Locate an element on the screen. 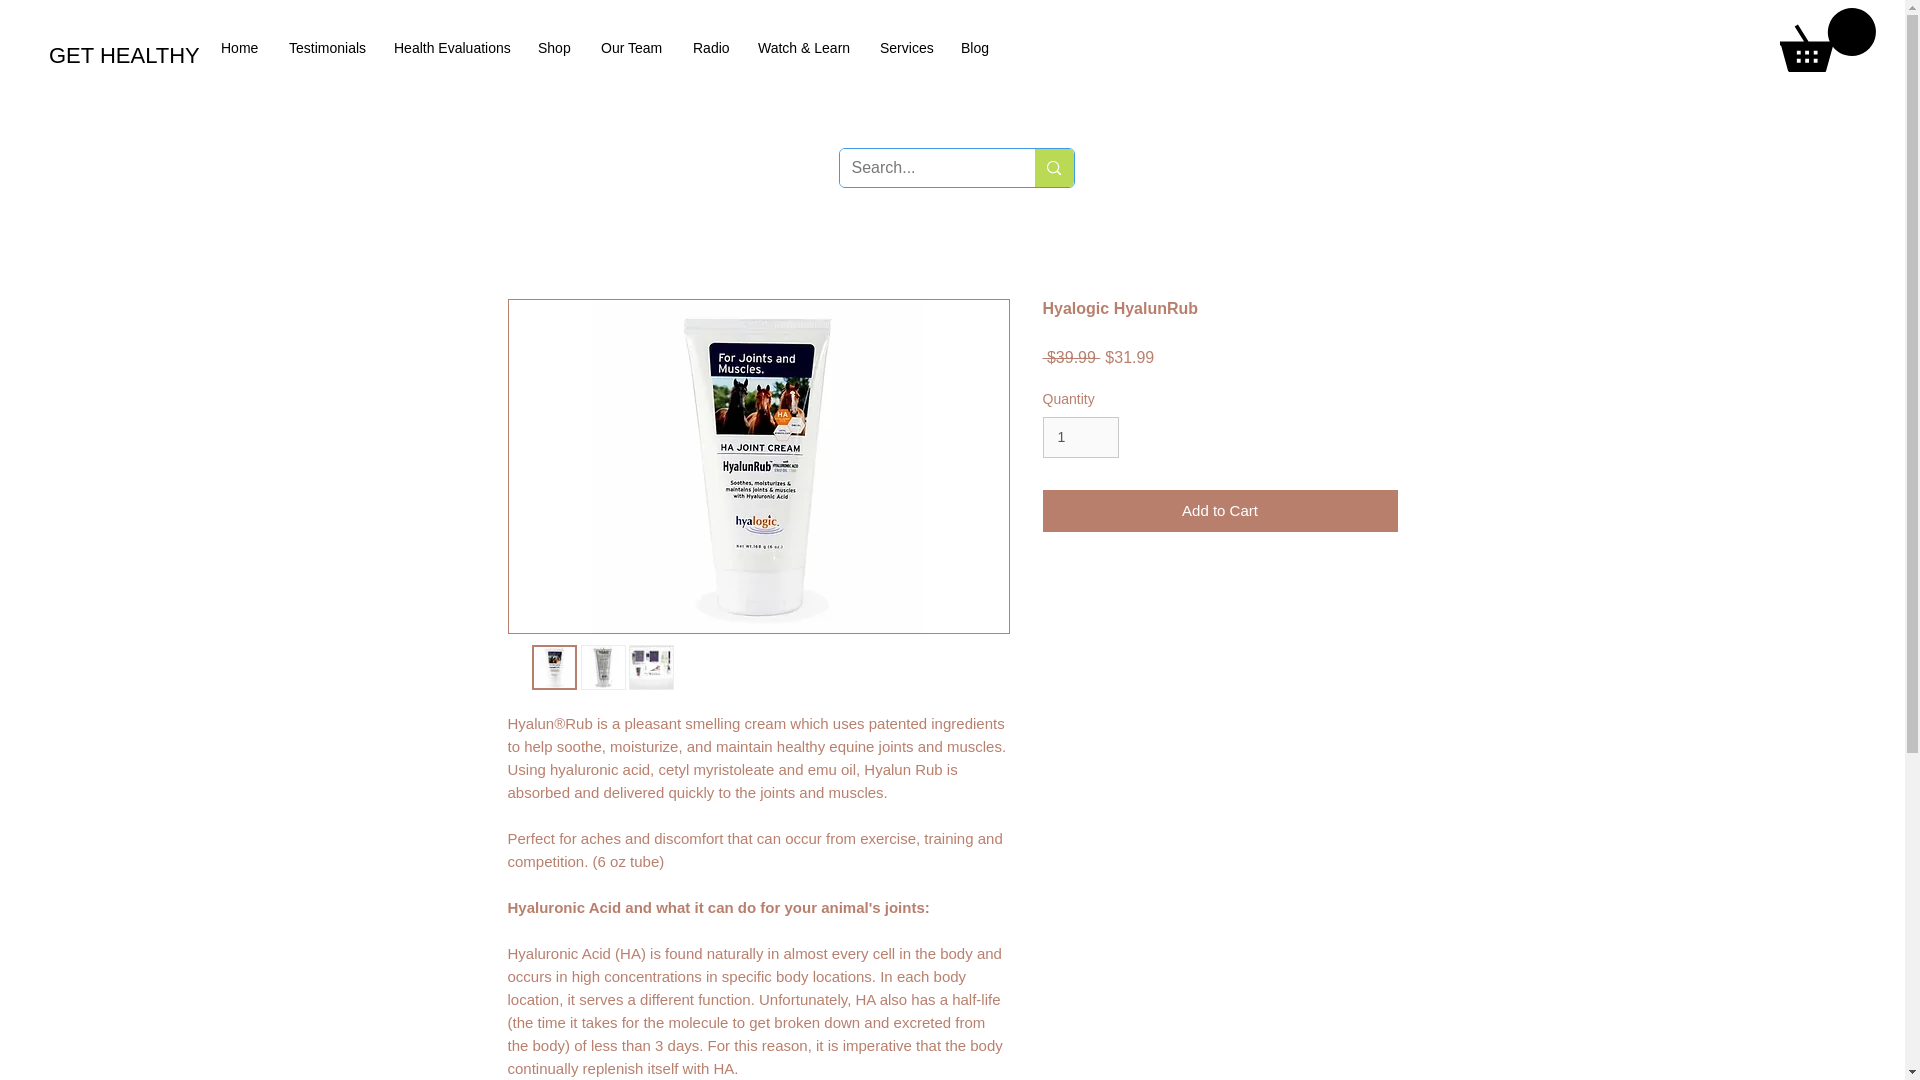 The height and width of the screenshot is (1080, 1920). Blog is located at coordinates (975, 48).